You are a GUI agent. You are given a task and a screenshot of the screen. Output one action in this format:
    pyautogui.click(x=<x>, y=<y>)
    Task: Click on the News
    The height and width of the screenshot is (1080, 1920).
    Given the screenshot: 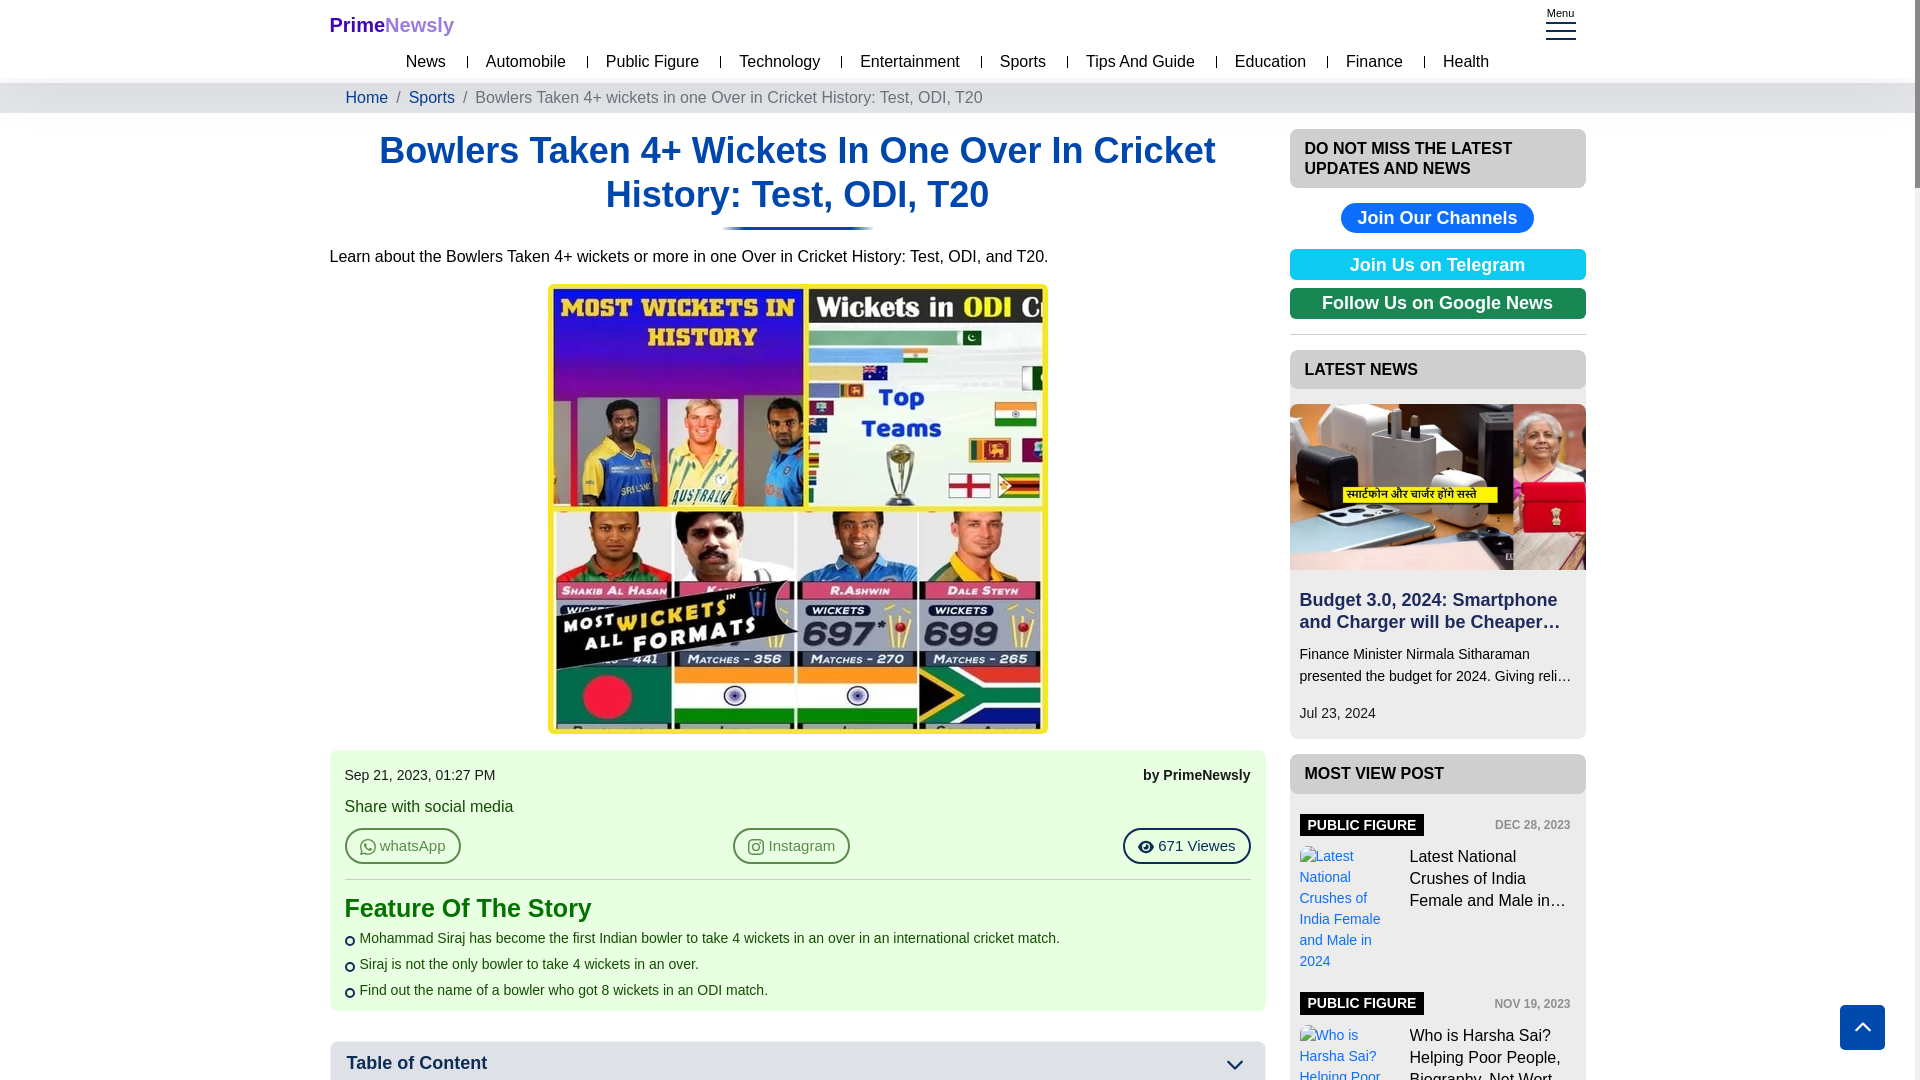 What is the action you would take?
    pyautogui.click(x=420, y=62)
    